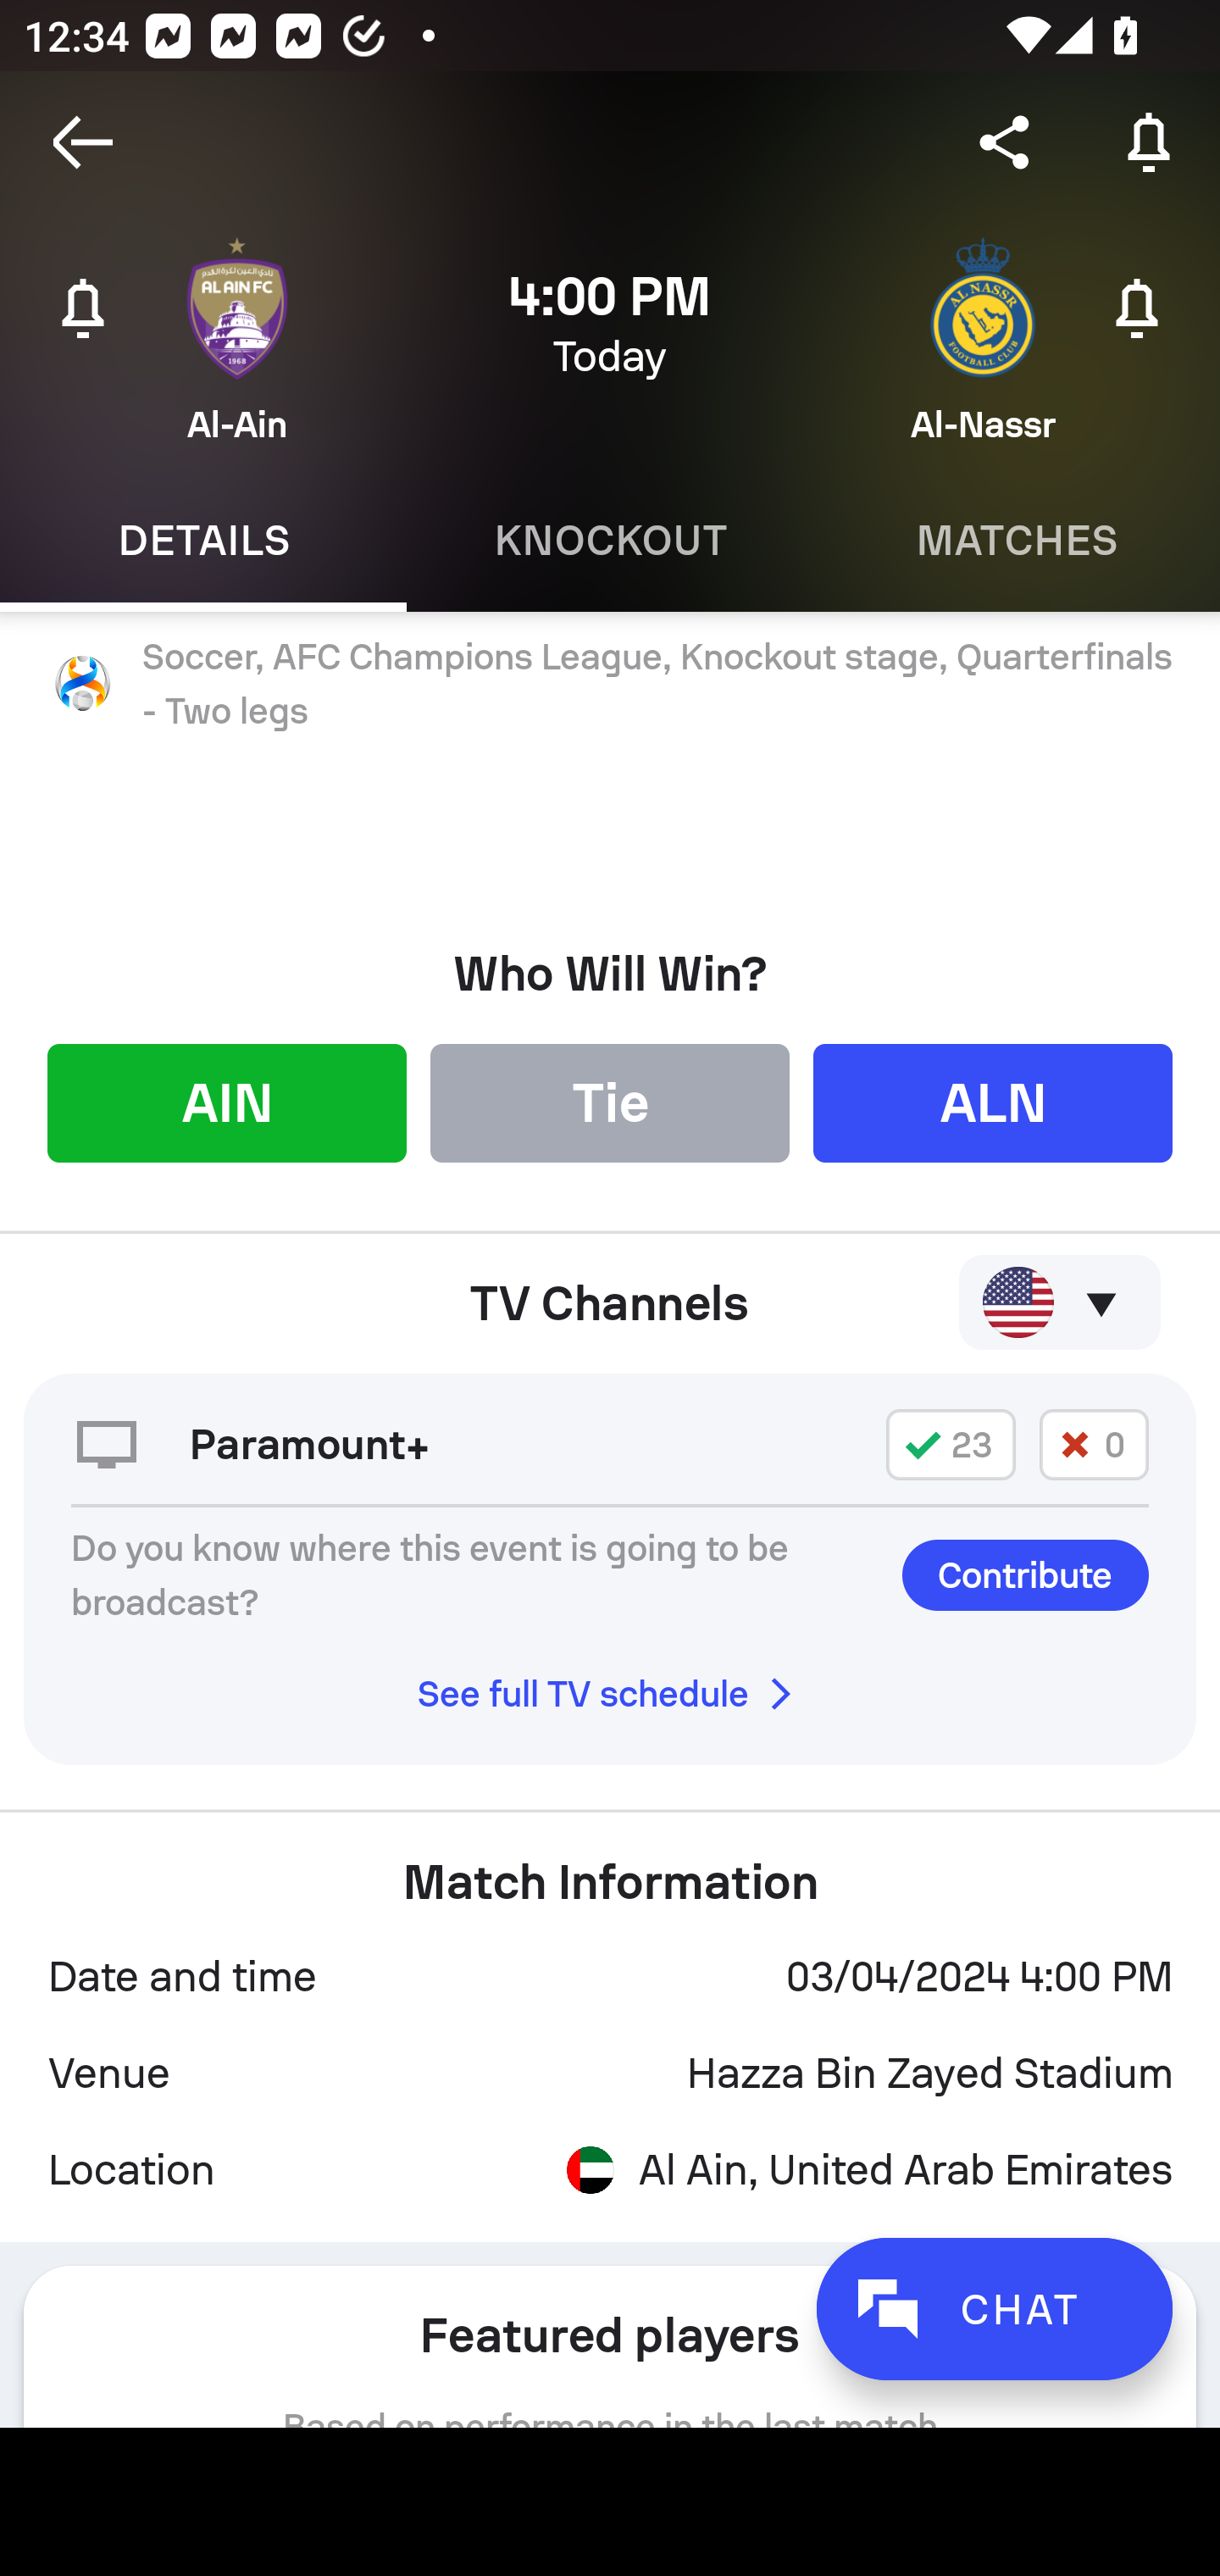 This screenshot has height=2576, width=1220. I want to click on Contribute, so click(1025, 1574).